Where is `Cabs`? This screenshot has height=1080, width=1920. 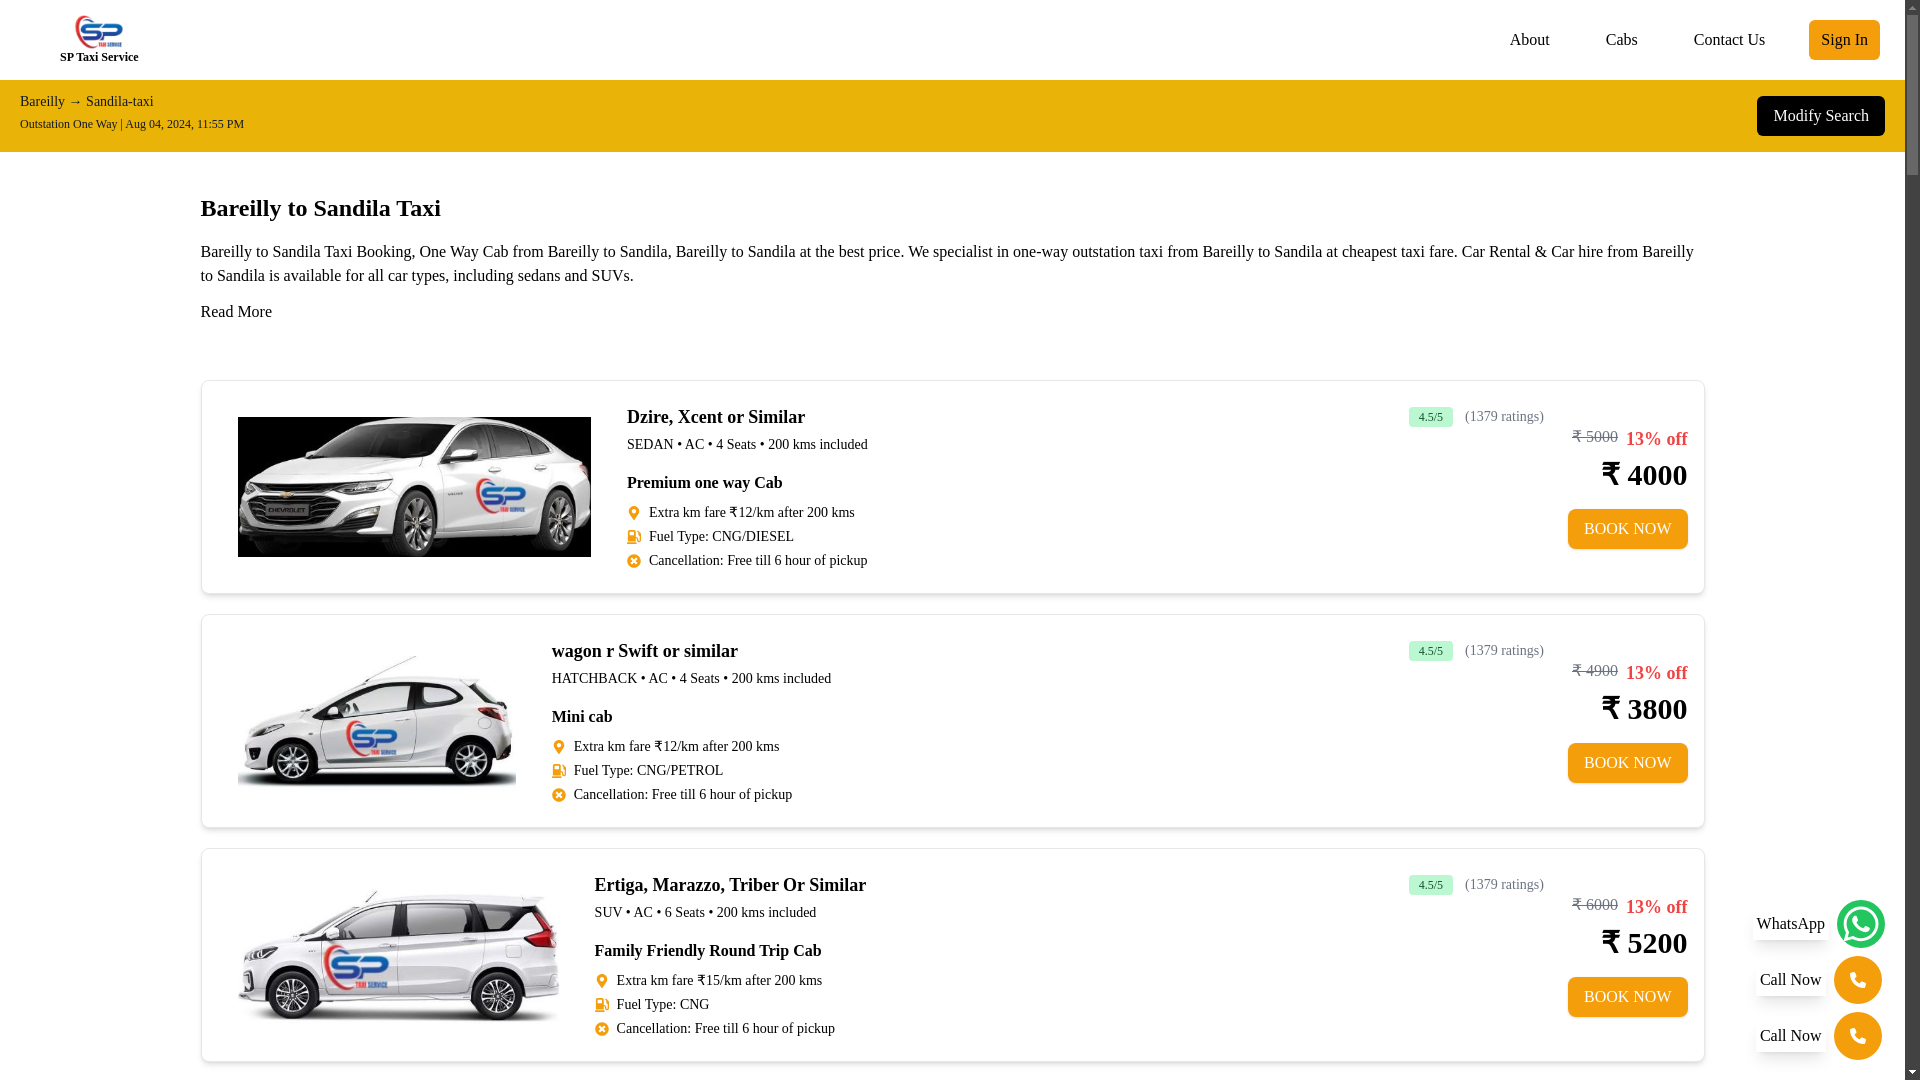
Cabs is located at coordinates (1621, 40).